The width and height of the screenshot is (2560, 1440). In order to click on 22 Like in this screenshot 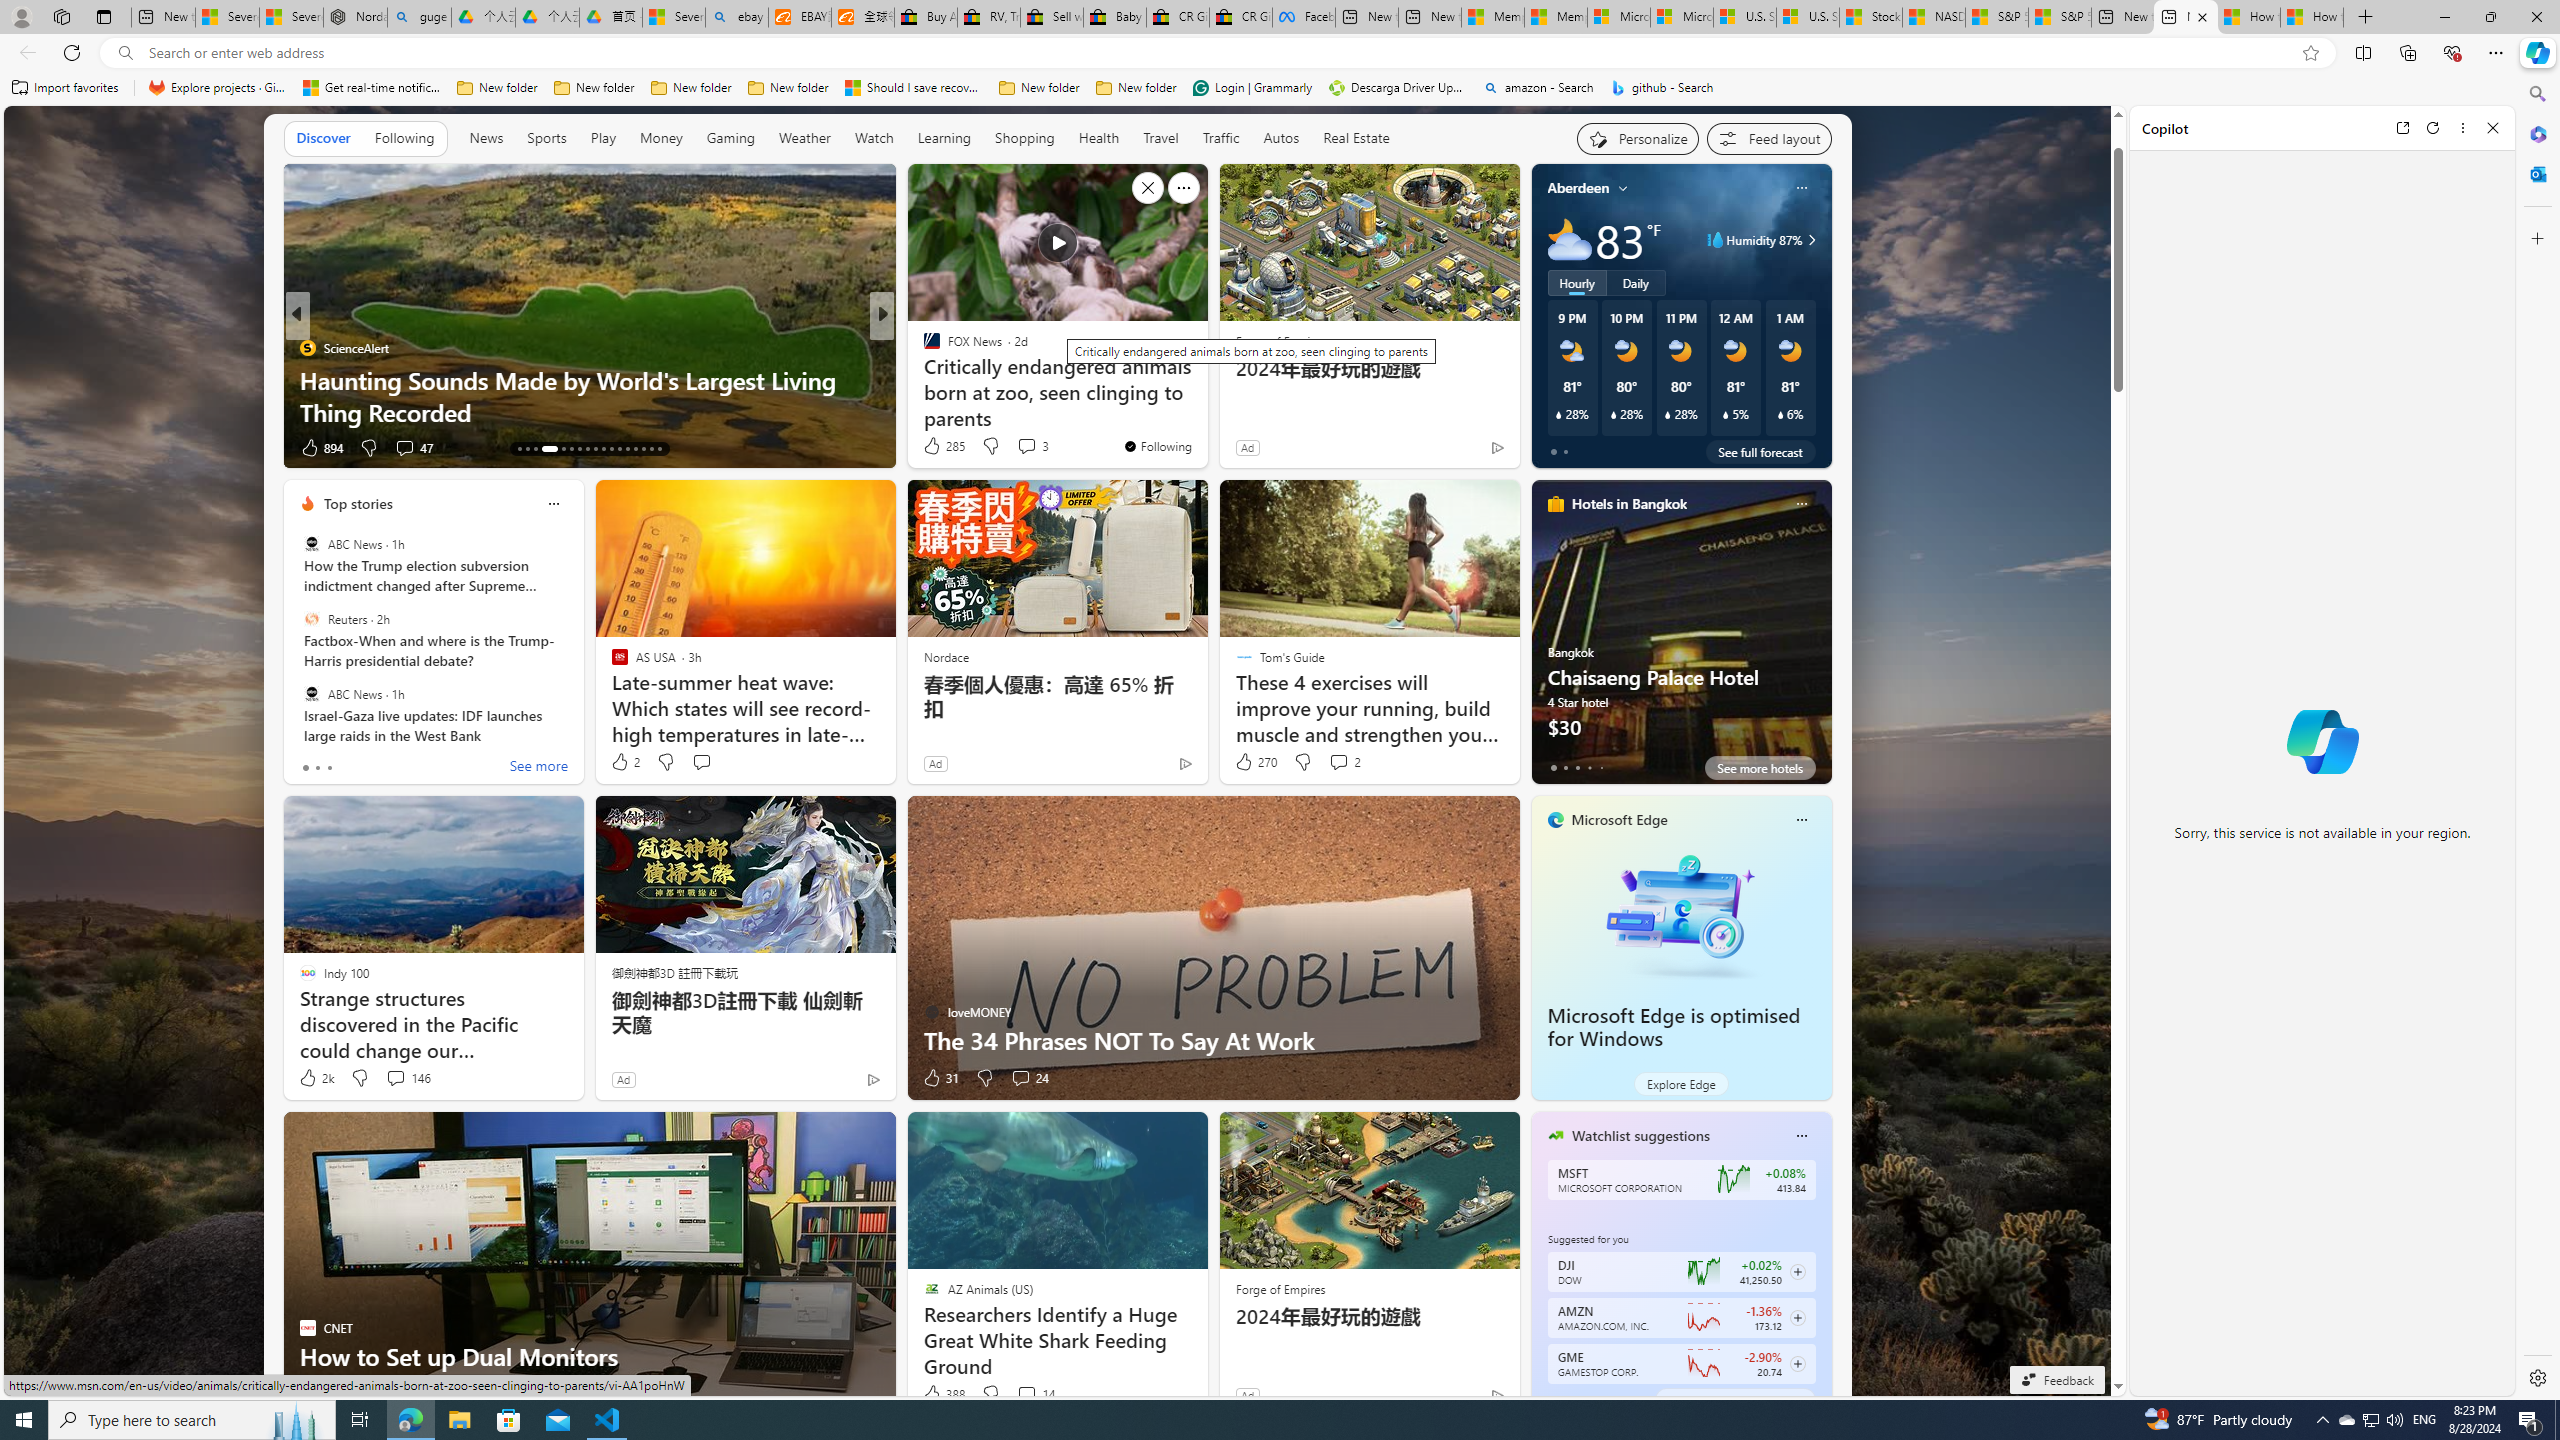, I will do `click(933, 448)`.